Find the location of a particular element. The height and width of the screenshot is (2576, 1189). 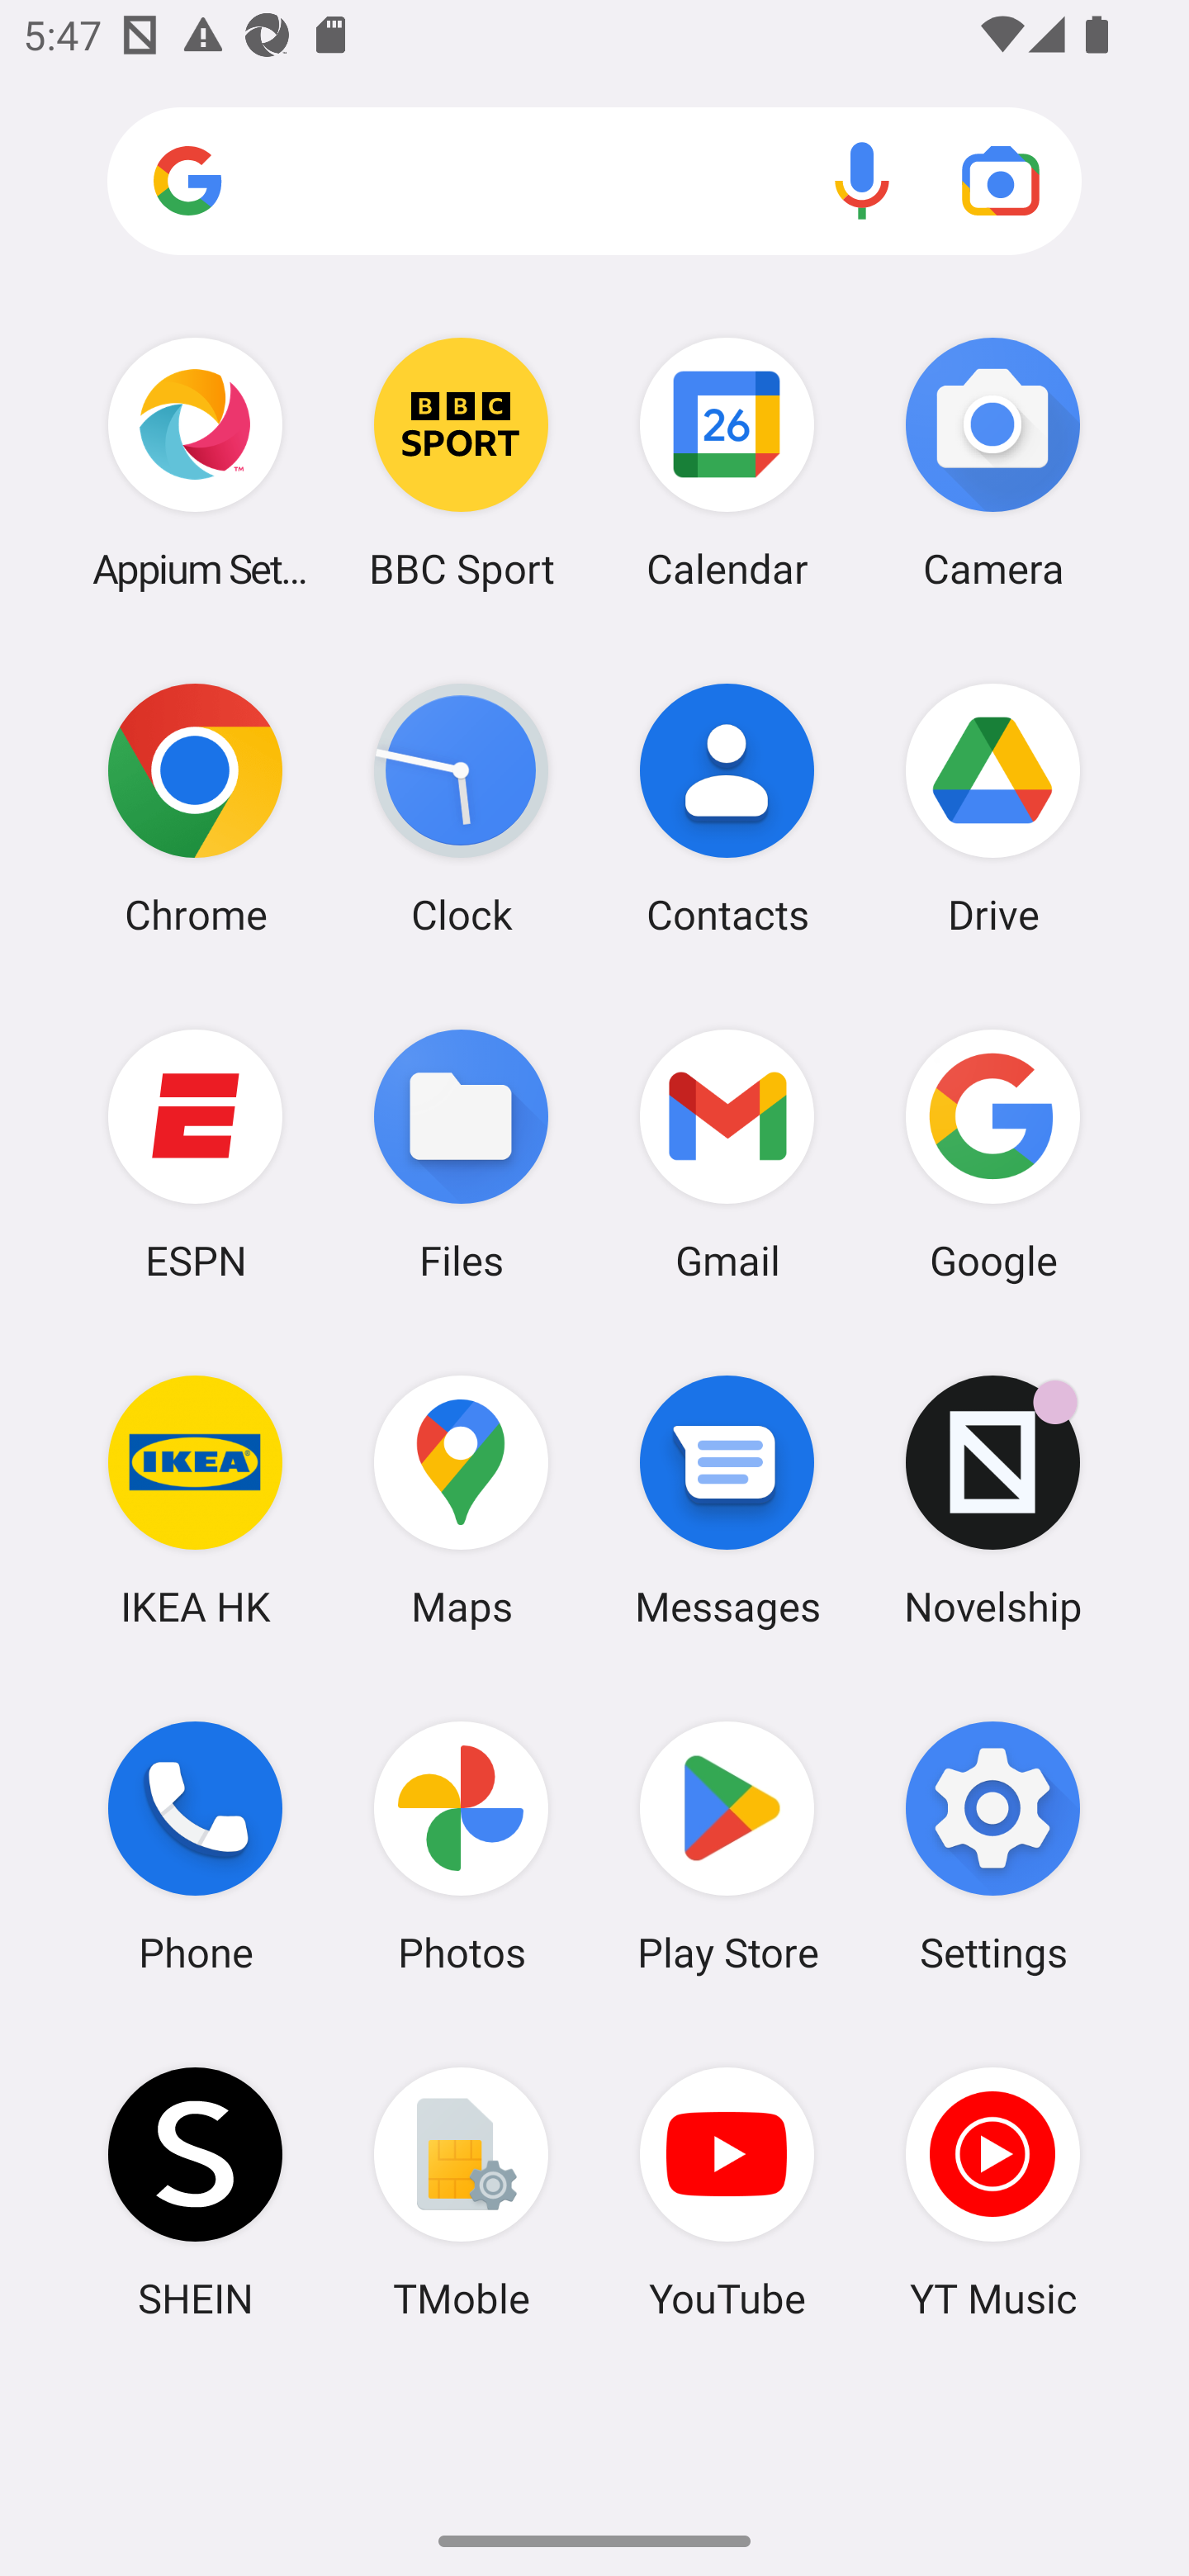

Contacts is located at coordinates (727, 808).